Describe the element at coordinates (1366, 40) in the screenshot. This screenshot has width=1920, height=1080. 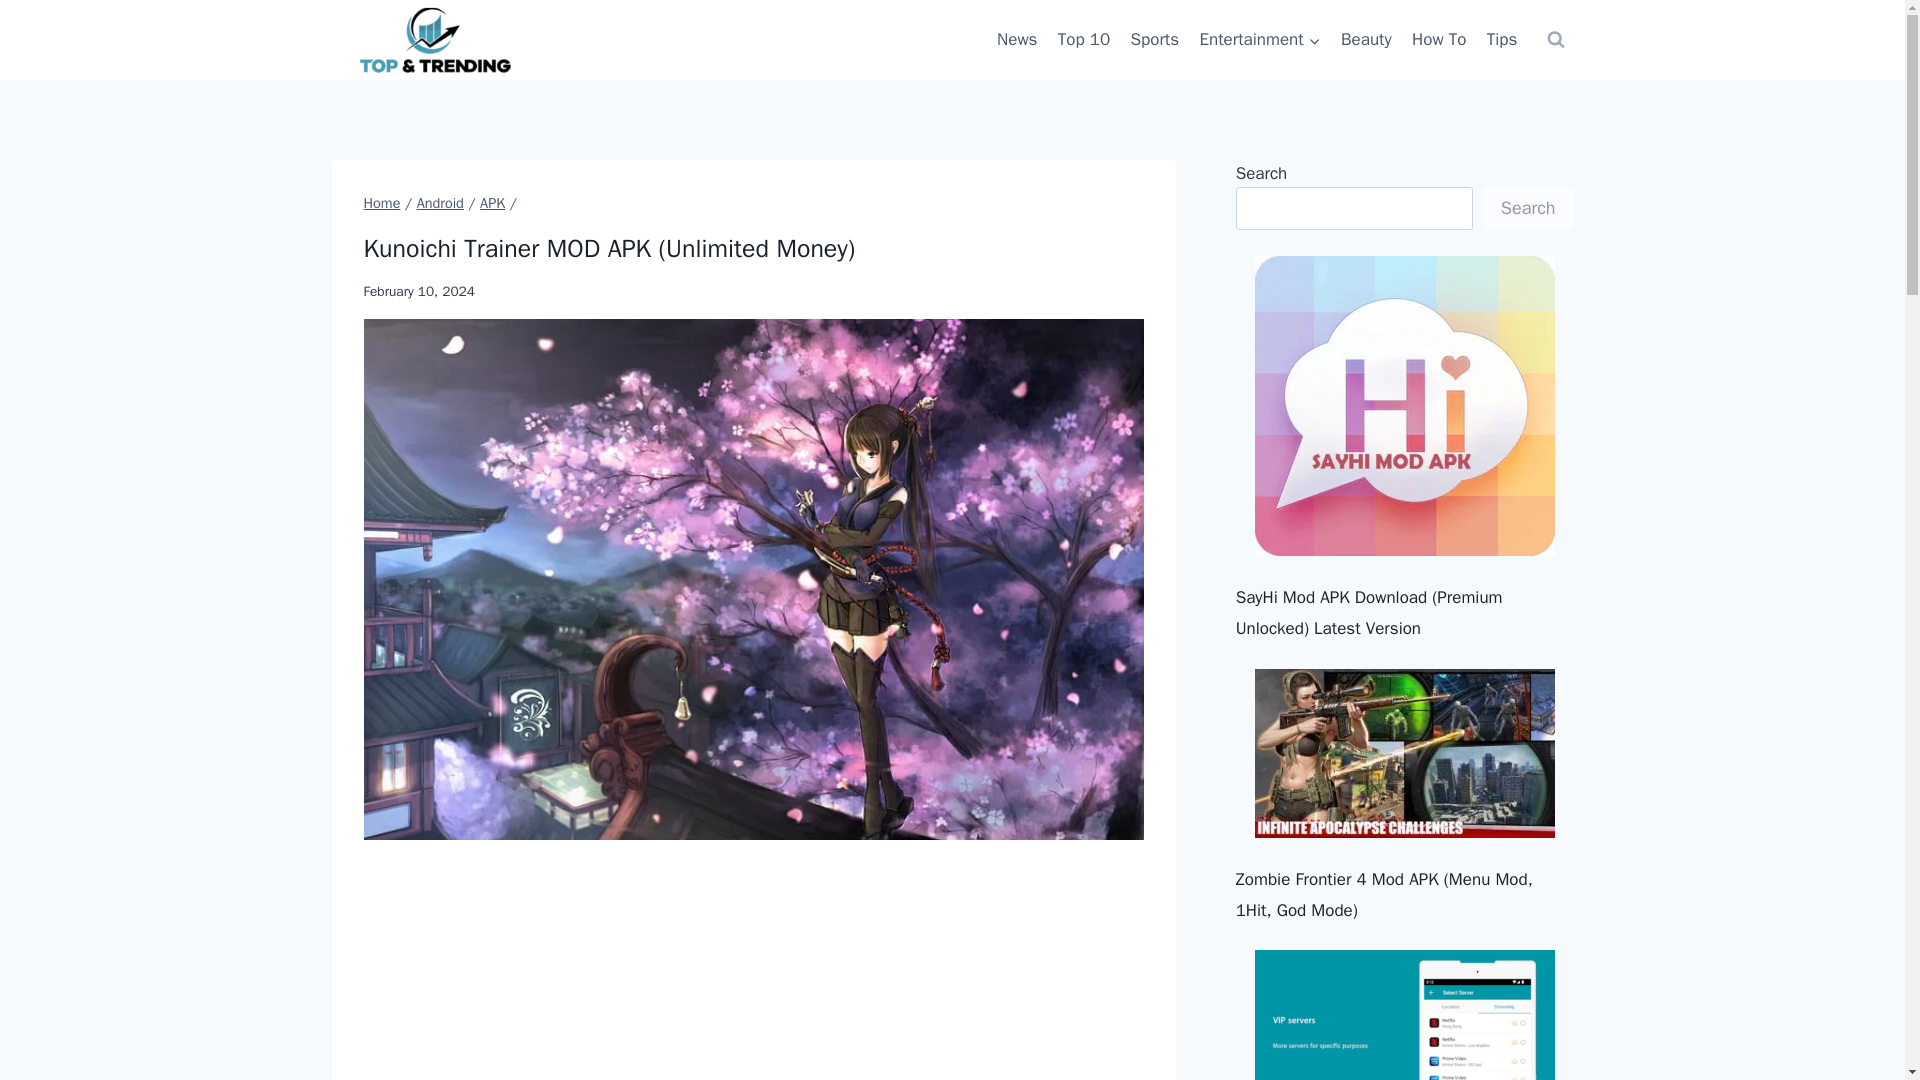
I see `Beauty` at that location.